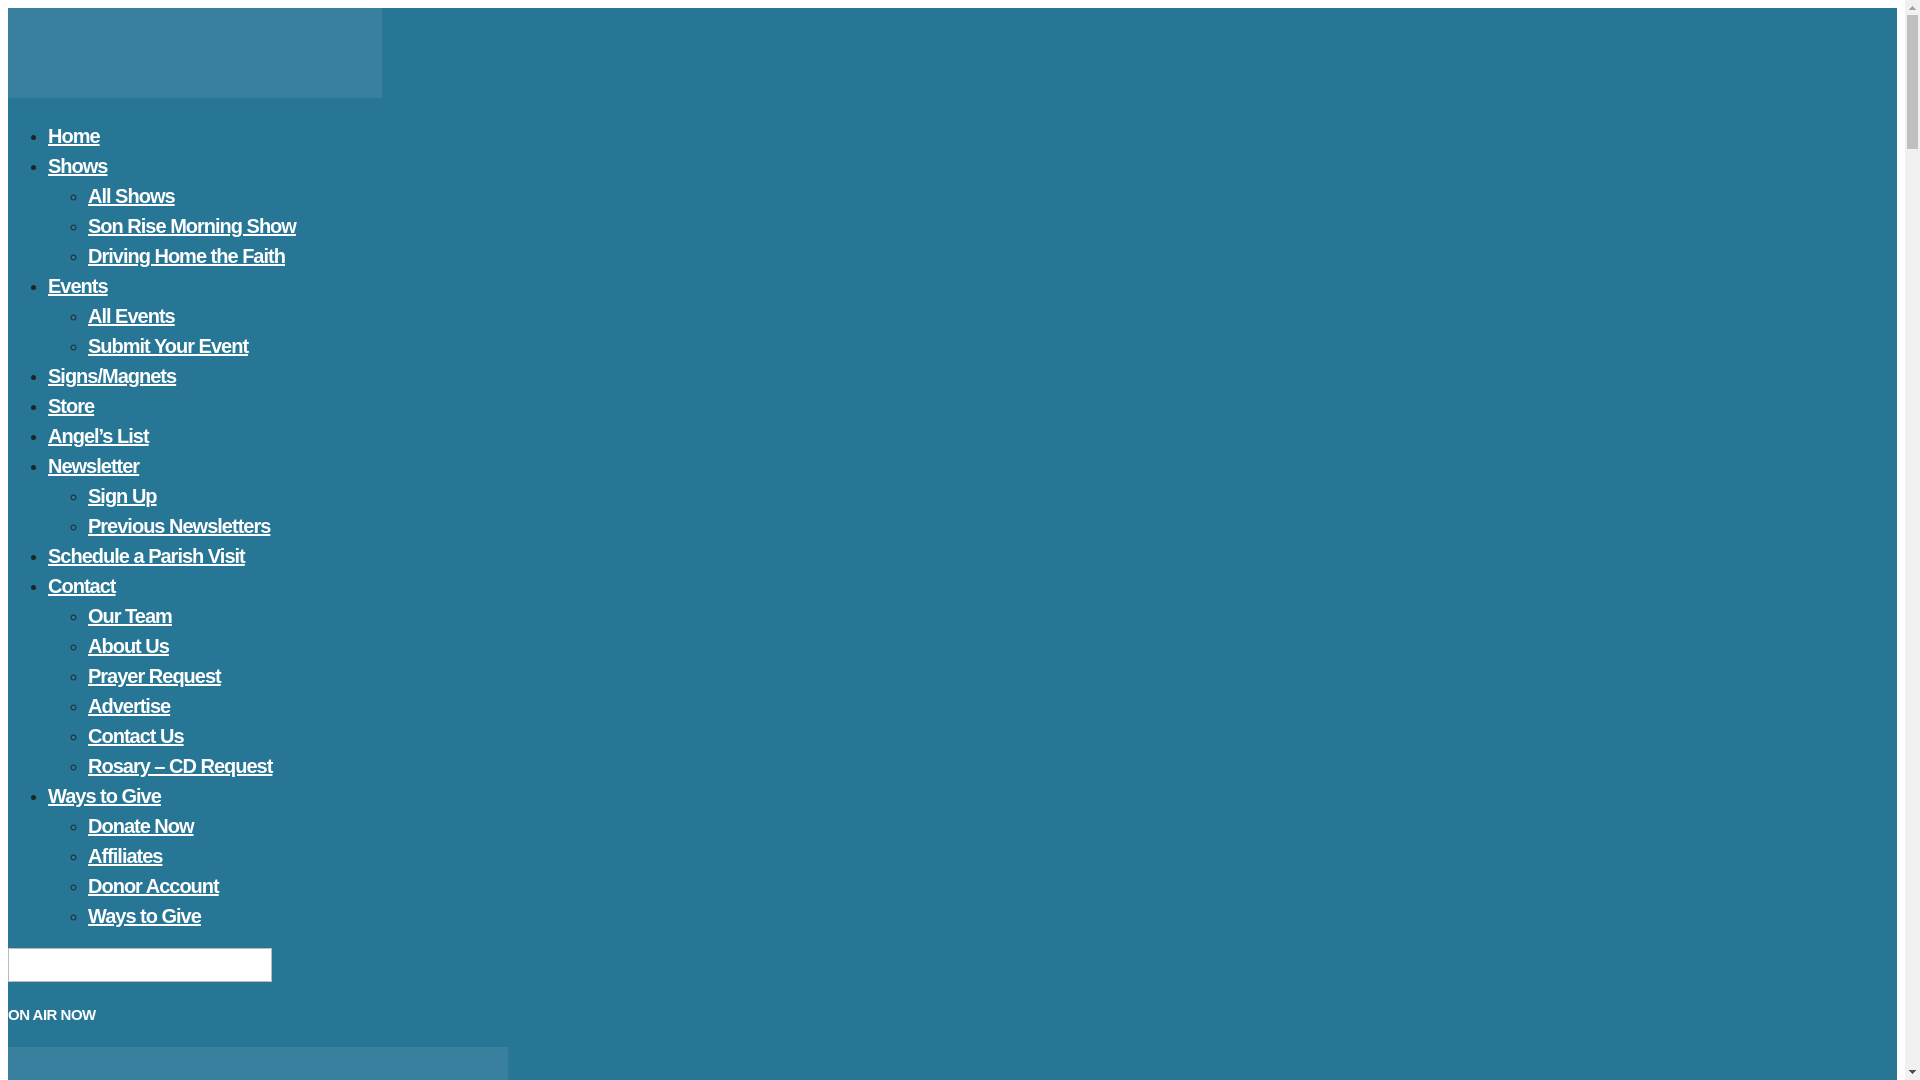 The width and height of the screenshot is (1920, 1080). Describe the element at coordinates (140, 826) in the screenshot. I see `Donate Now` at that location.